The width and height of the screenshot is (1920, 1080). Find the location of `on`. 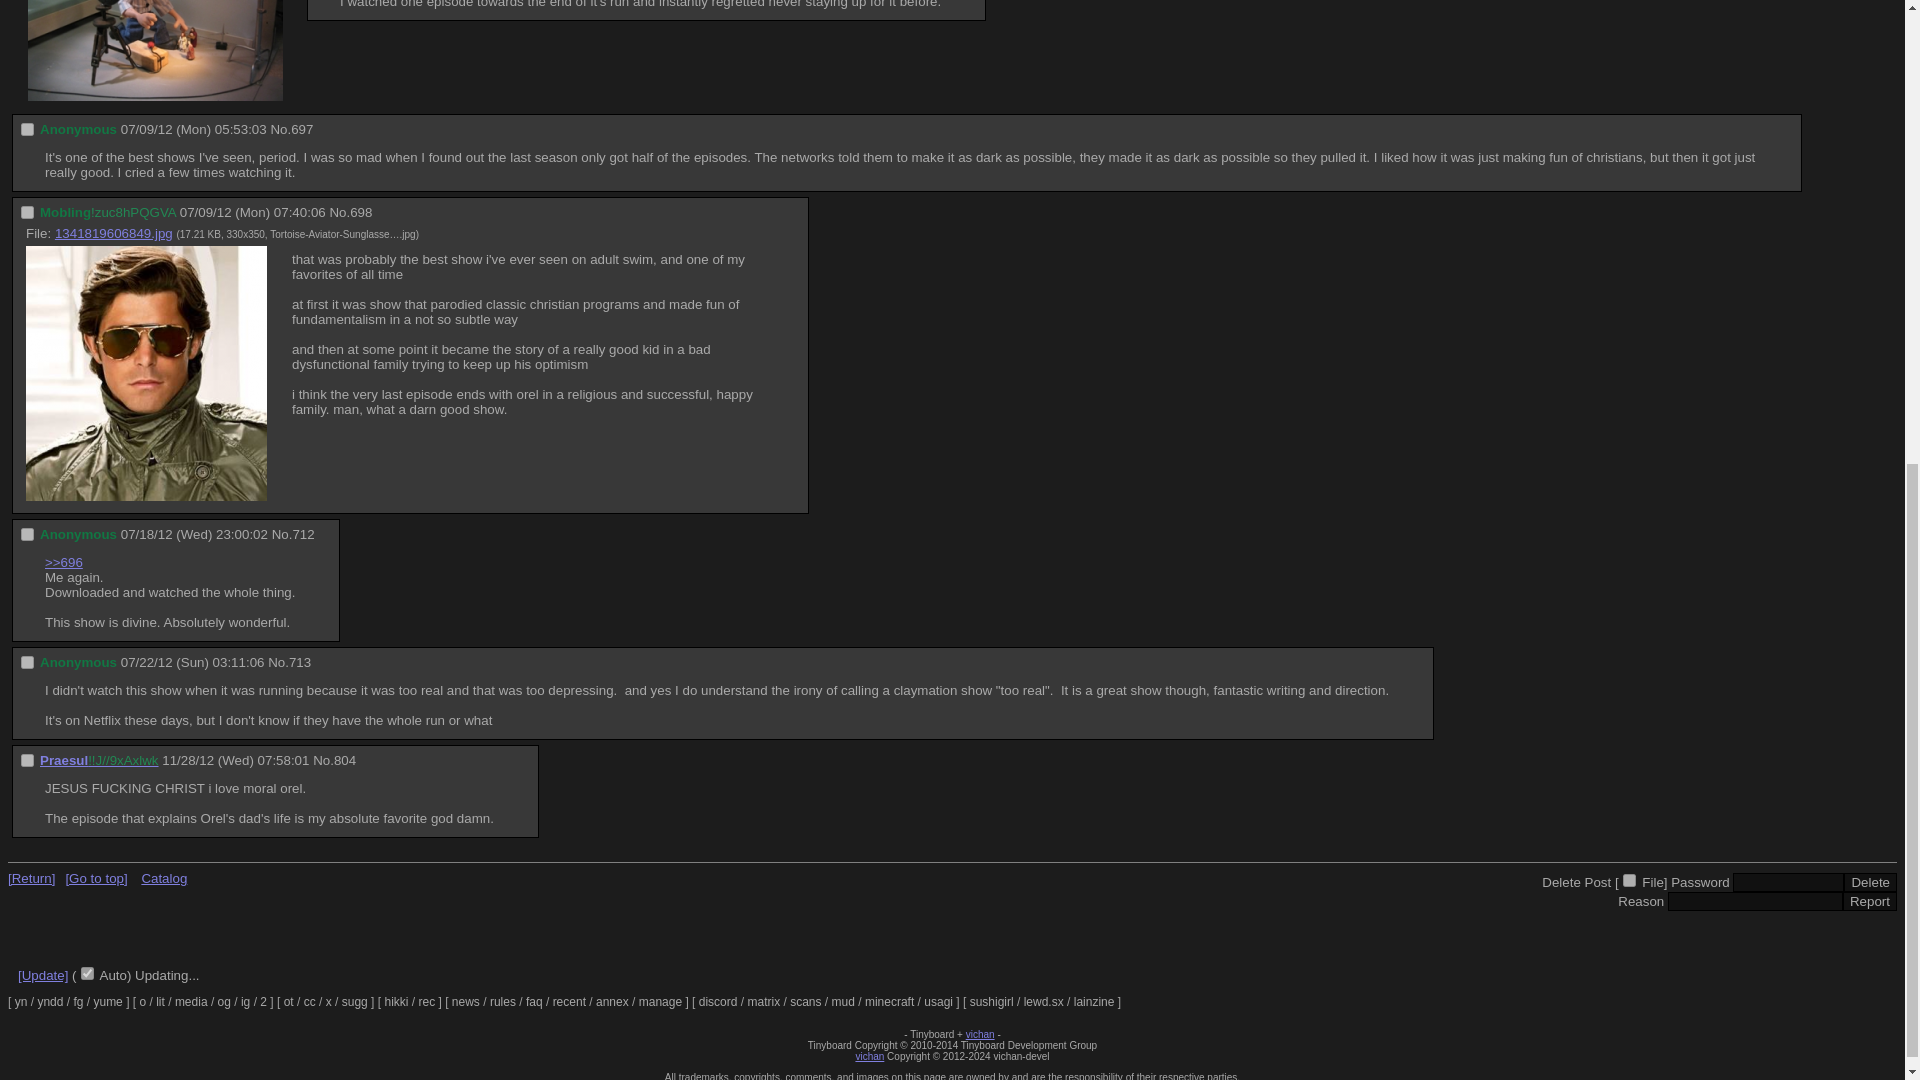

on is located at coordinates (87, 972).